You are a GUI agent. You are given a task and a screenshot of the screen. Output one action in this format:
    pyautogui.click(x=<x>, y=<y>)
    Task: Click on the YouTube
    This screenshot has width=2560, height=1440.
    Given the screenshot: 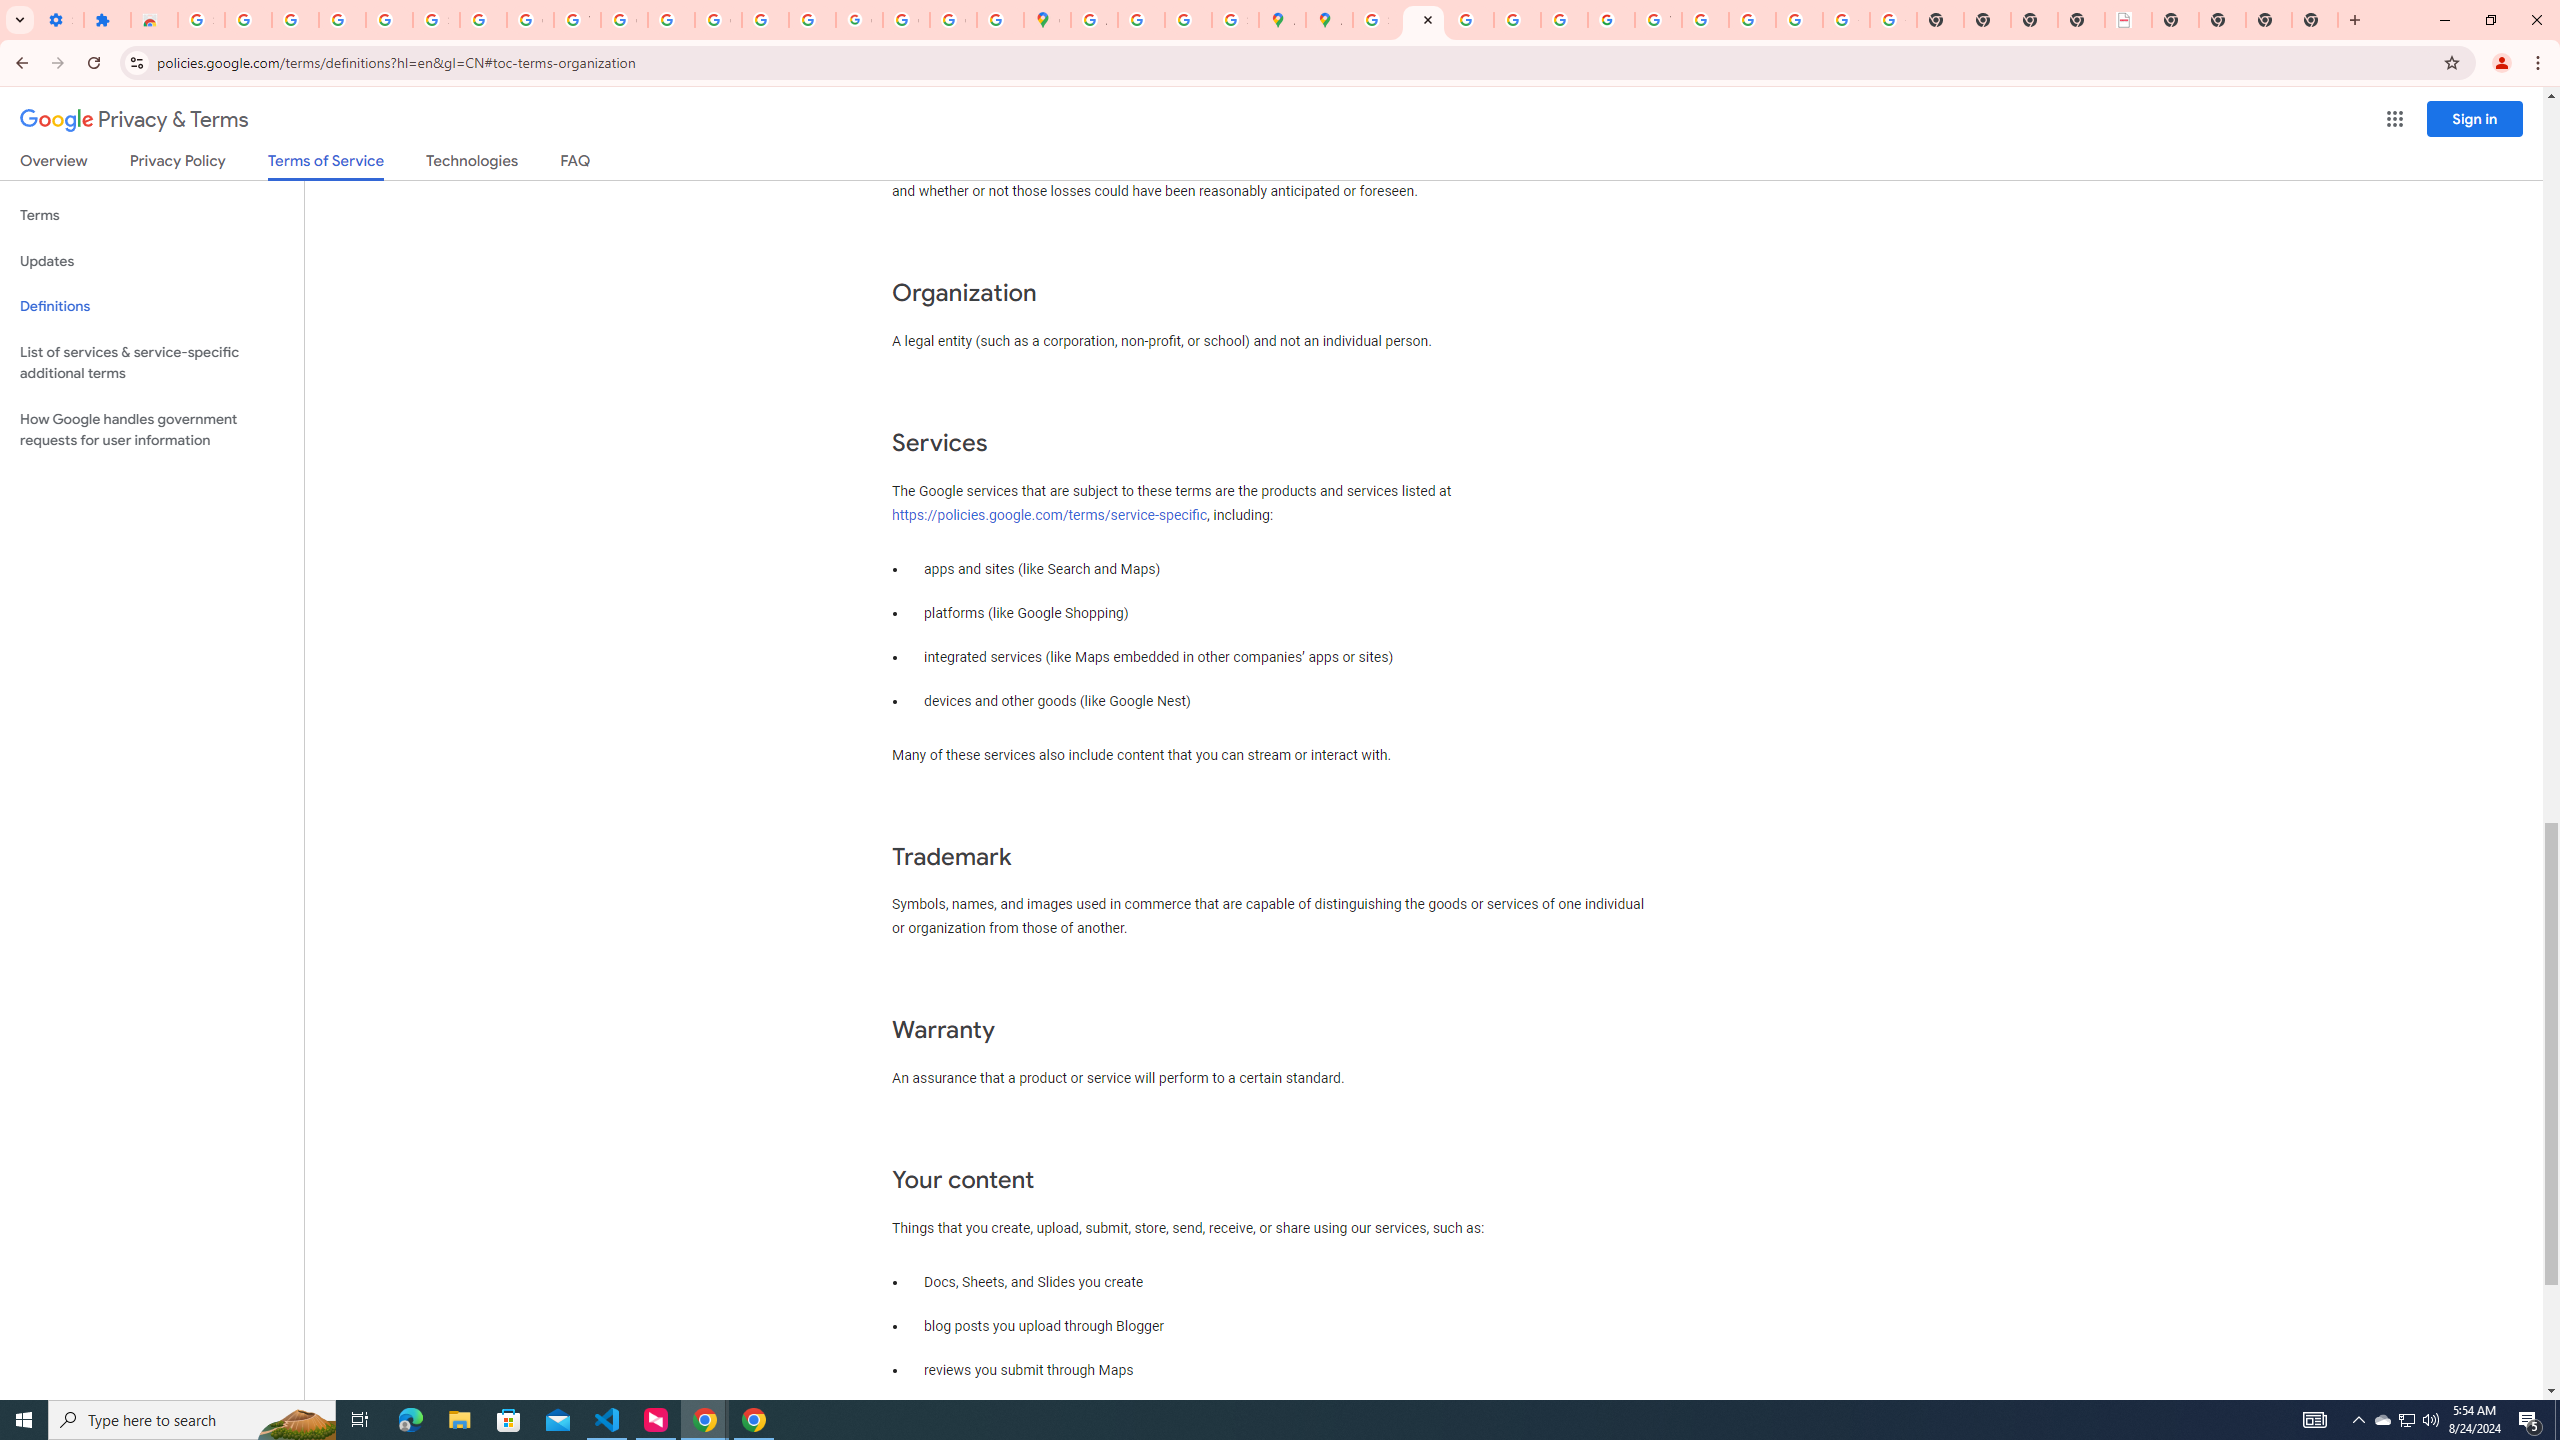 What is the action you would take?
    pyautogui.click(x=1658, y=20)
    